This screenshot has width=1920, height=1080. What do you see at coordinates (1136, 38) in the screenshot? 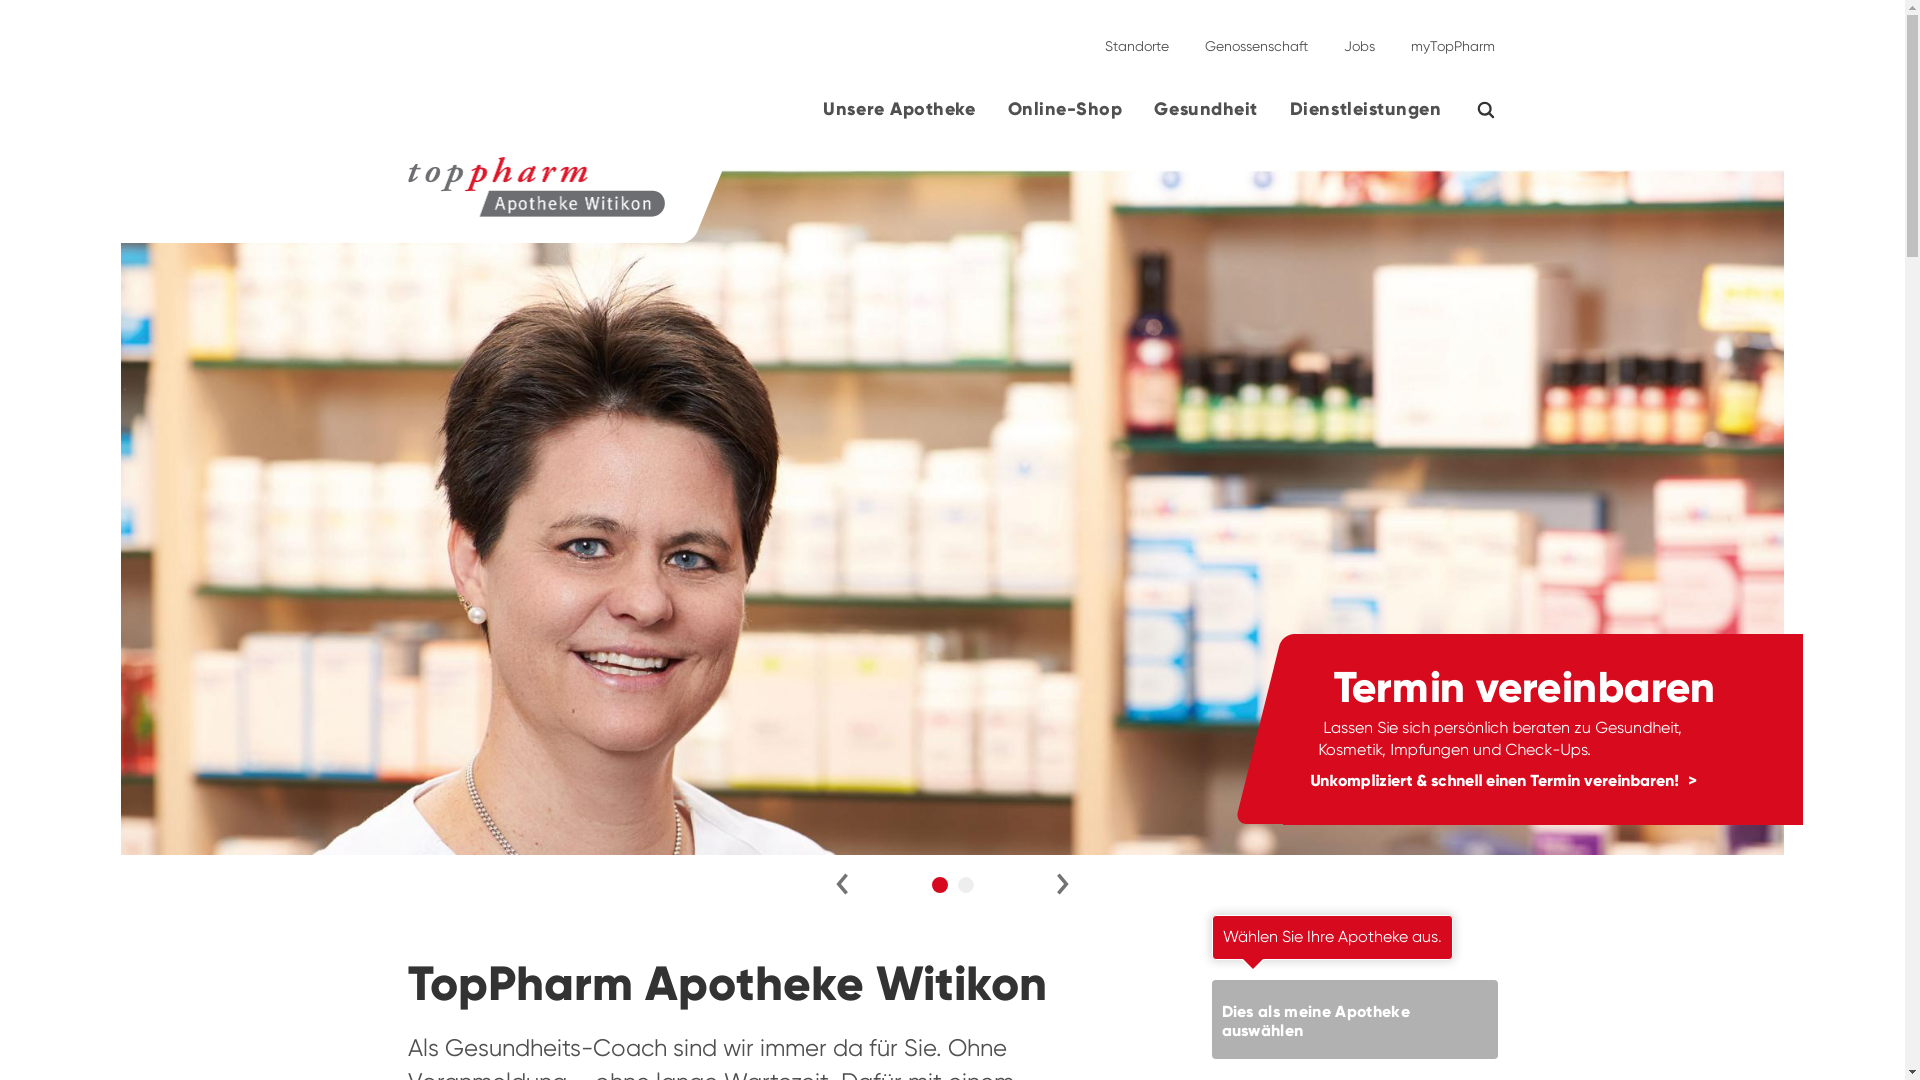
I see `Standorte` at bounding box center [1136, 38].